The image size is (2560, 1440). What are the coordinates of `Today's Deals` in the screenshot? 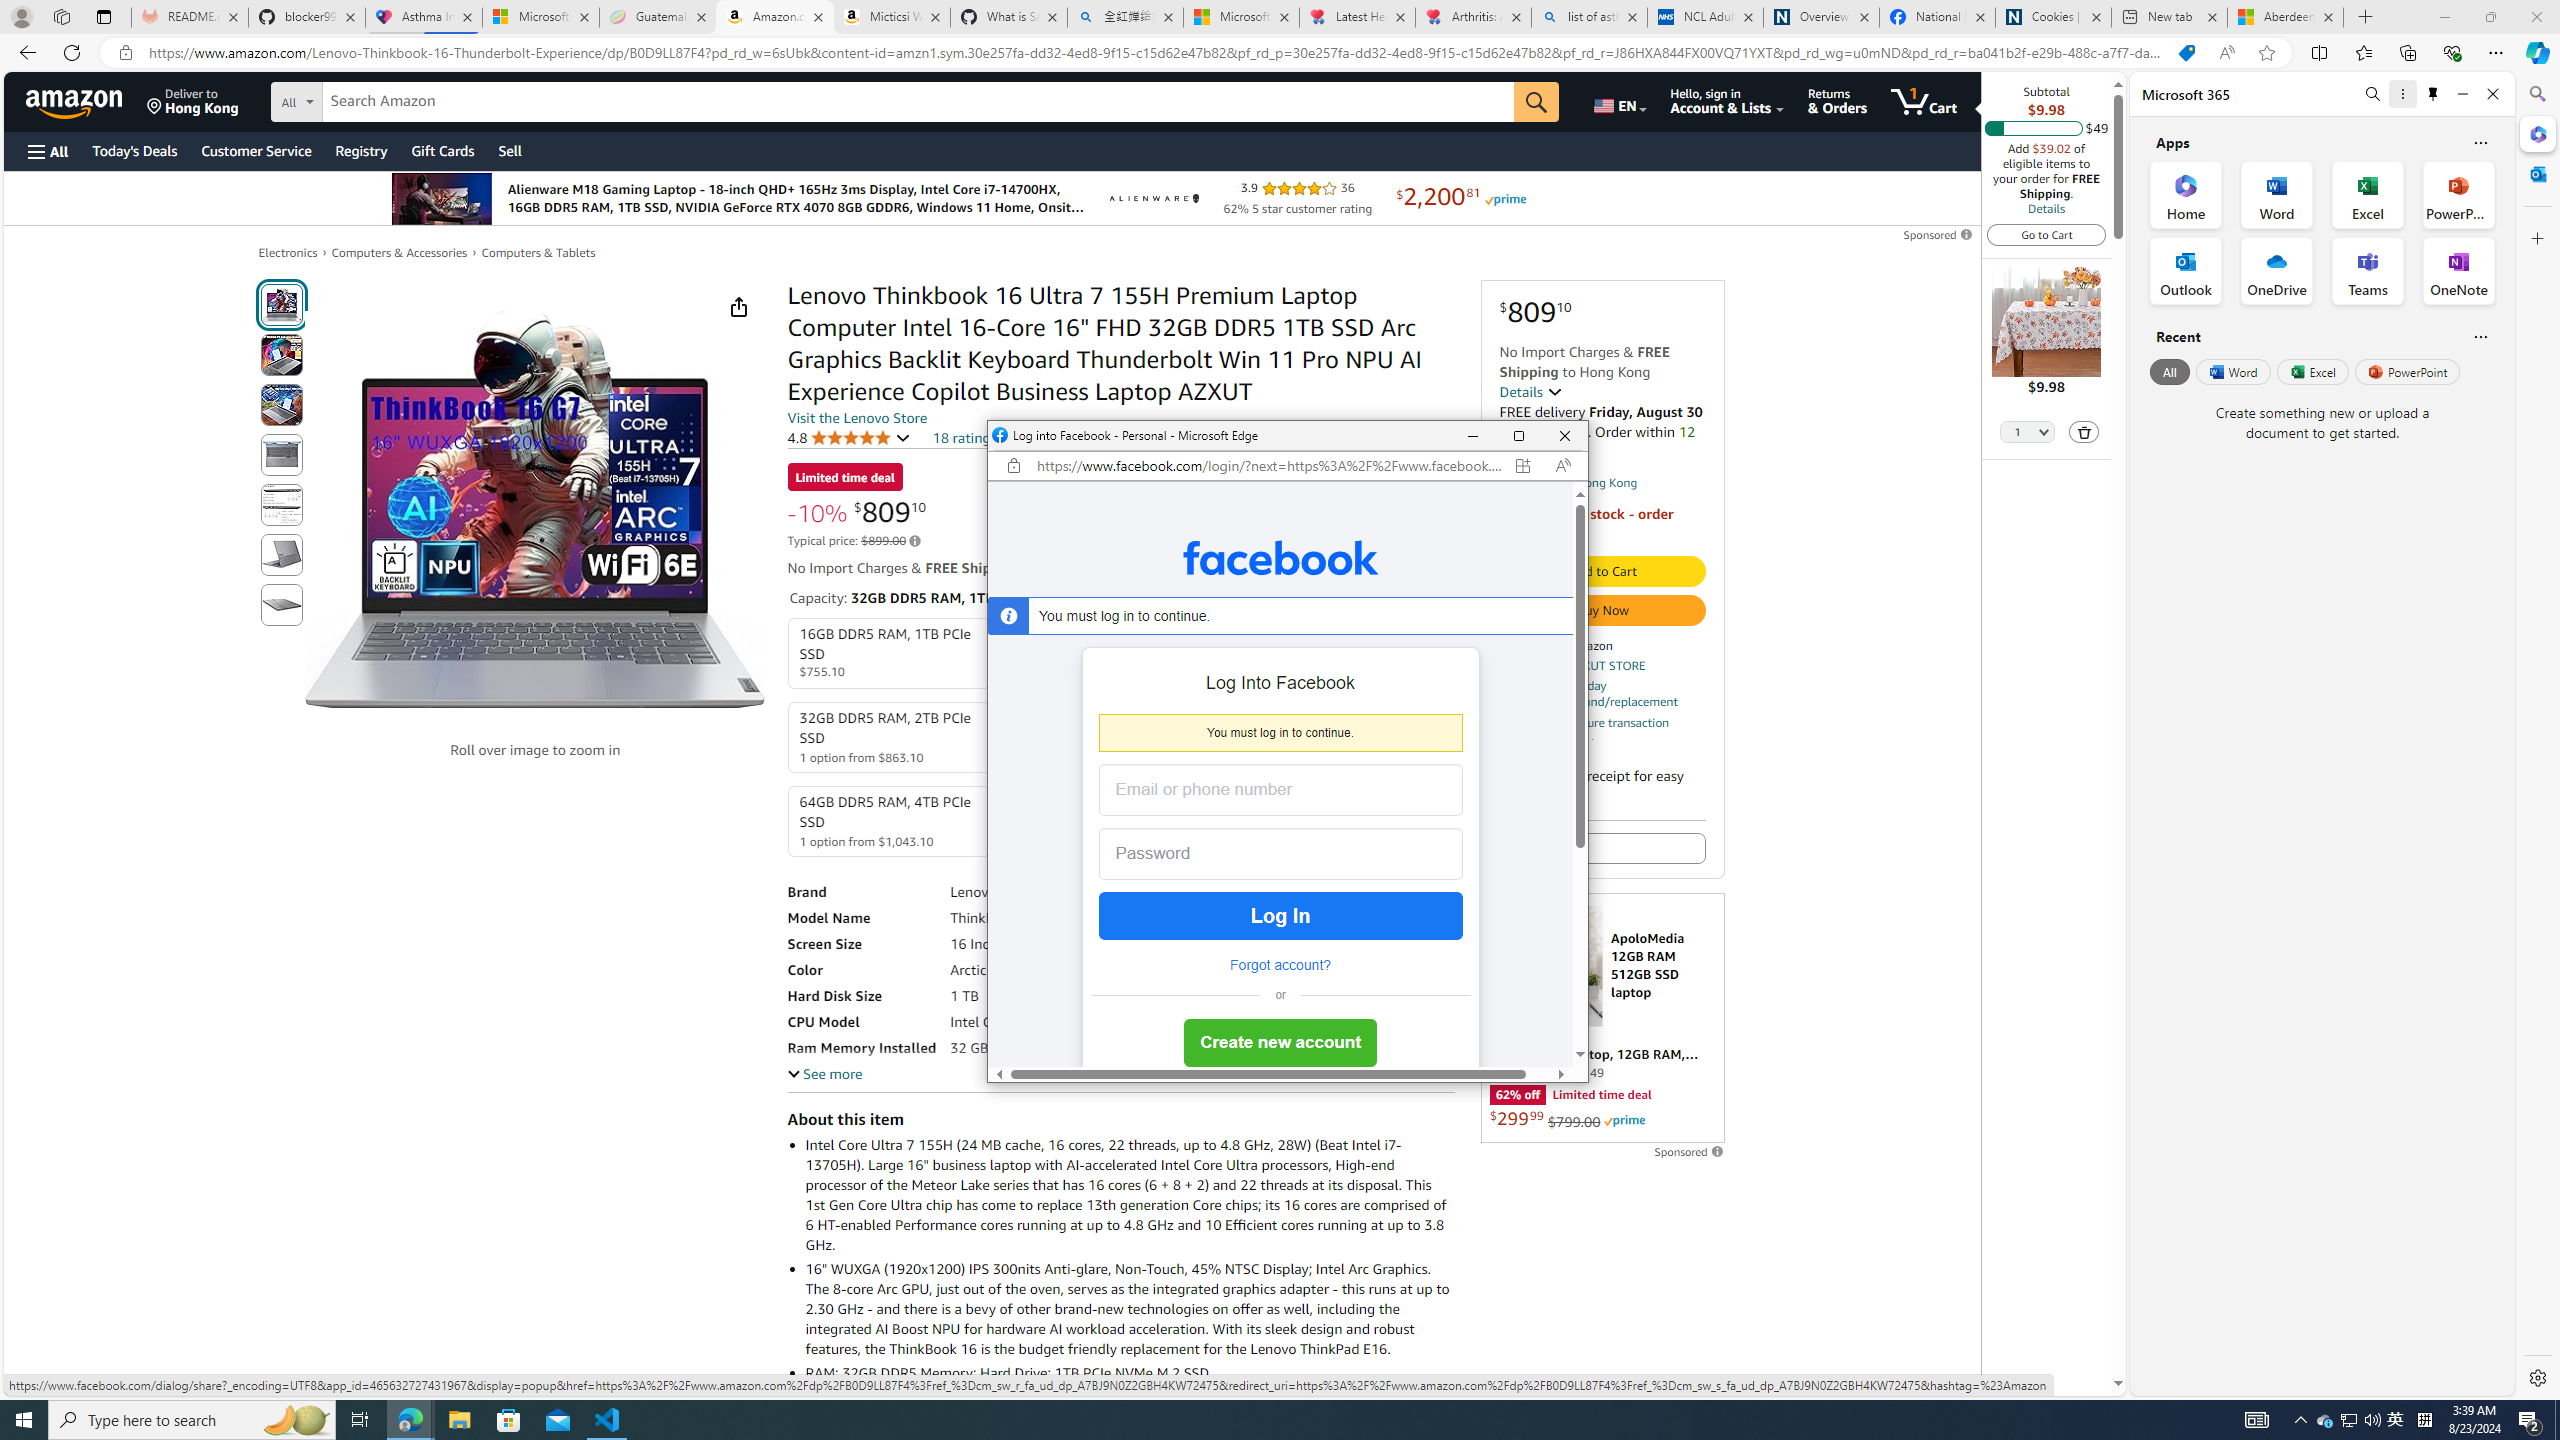 It's located at (134, 150).